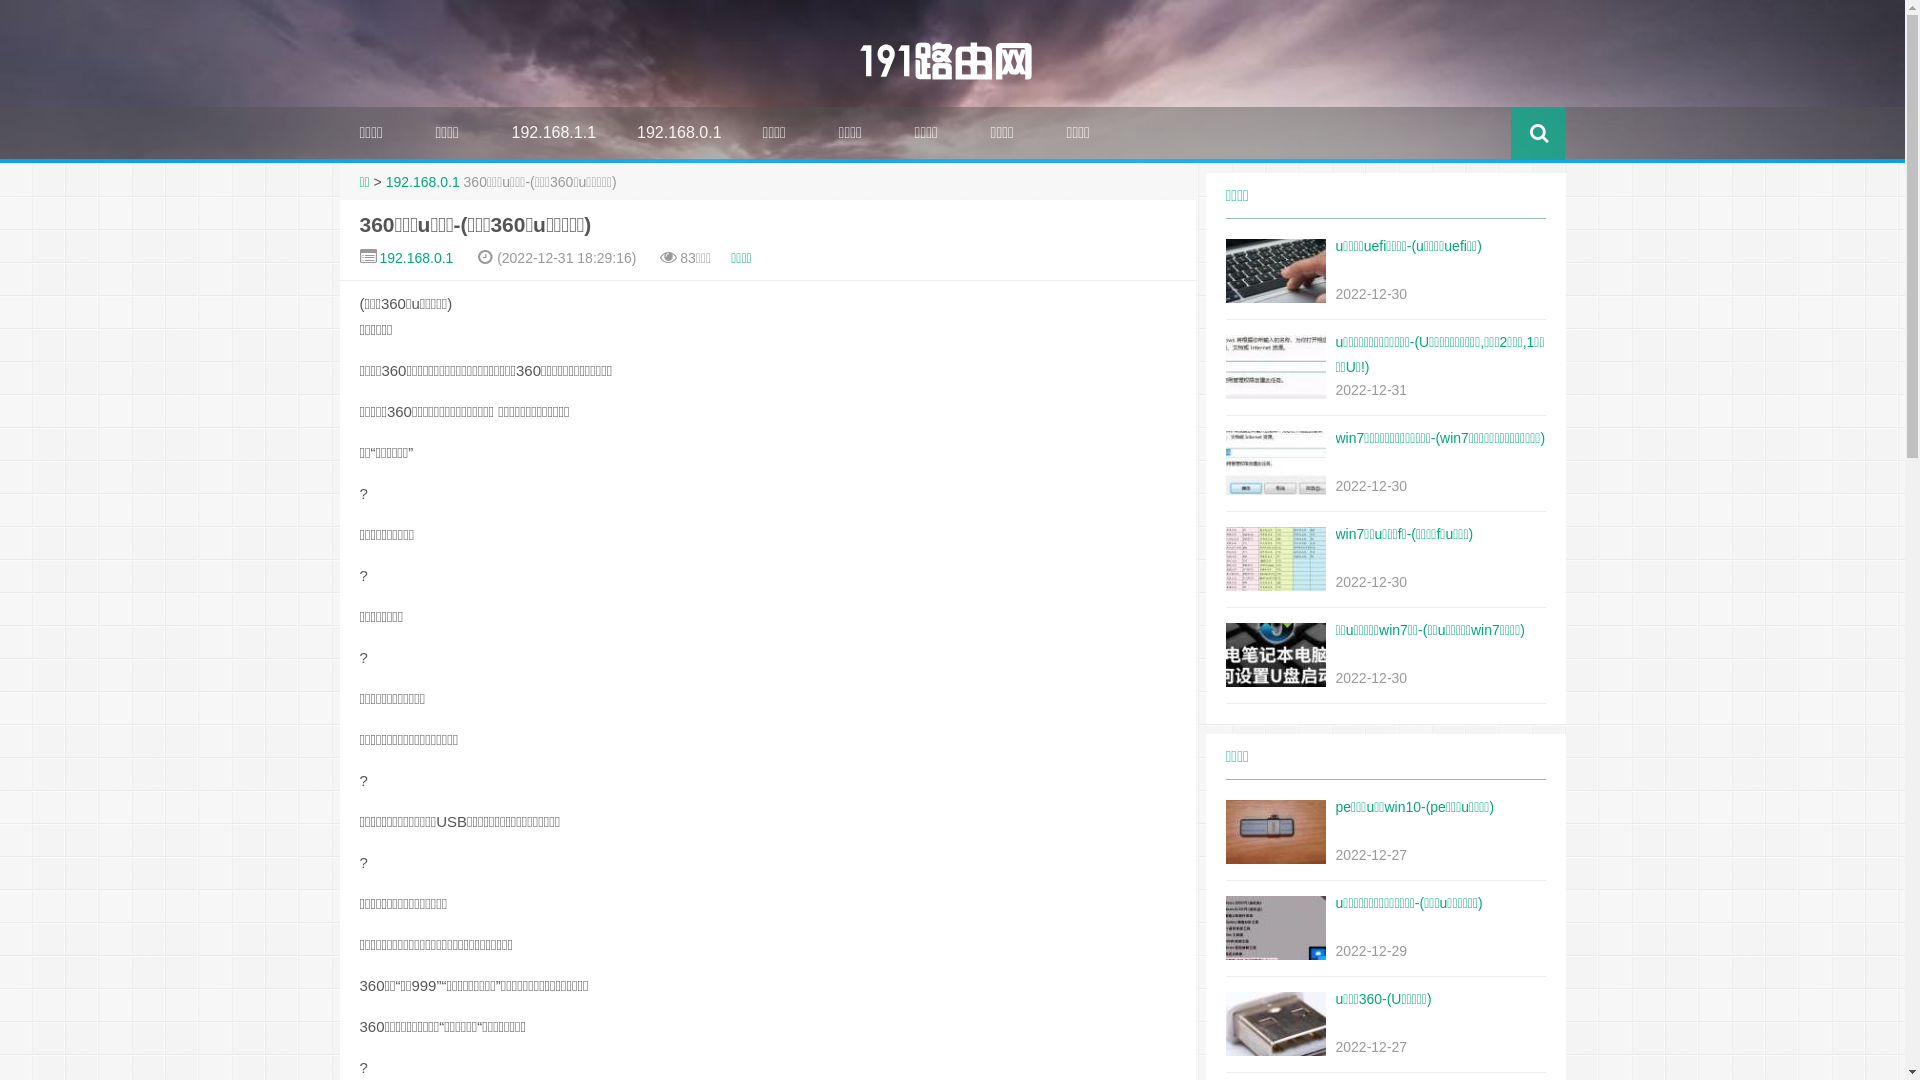 This screenshot has height=1080, width=1920. What do you see at coordinates (423, 182) in the screenshot?
I see `192.168.0.1` at bounding box center [423, 182].